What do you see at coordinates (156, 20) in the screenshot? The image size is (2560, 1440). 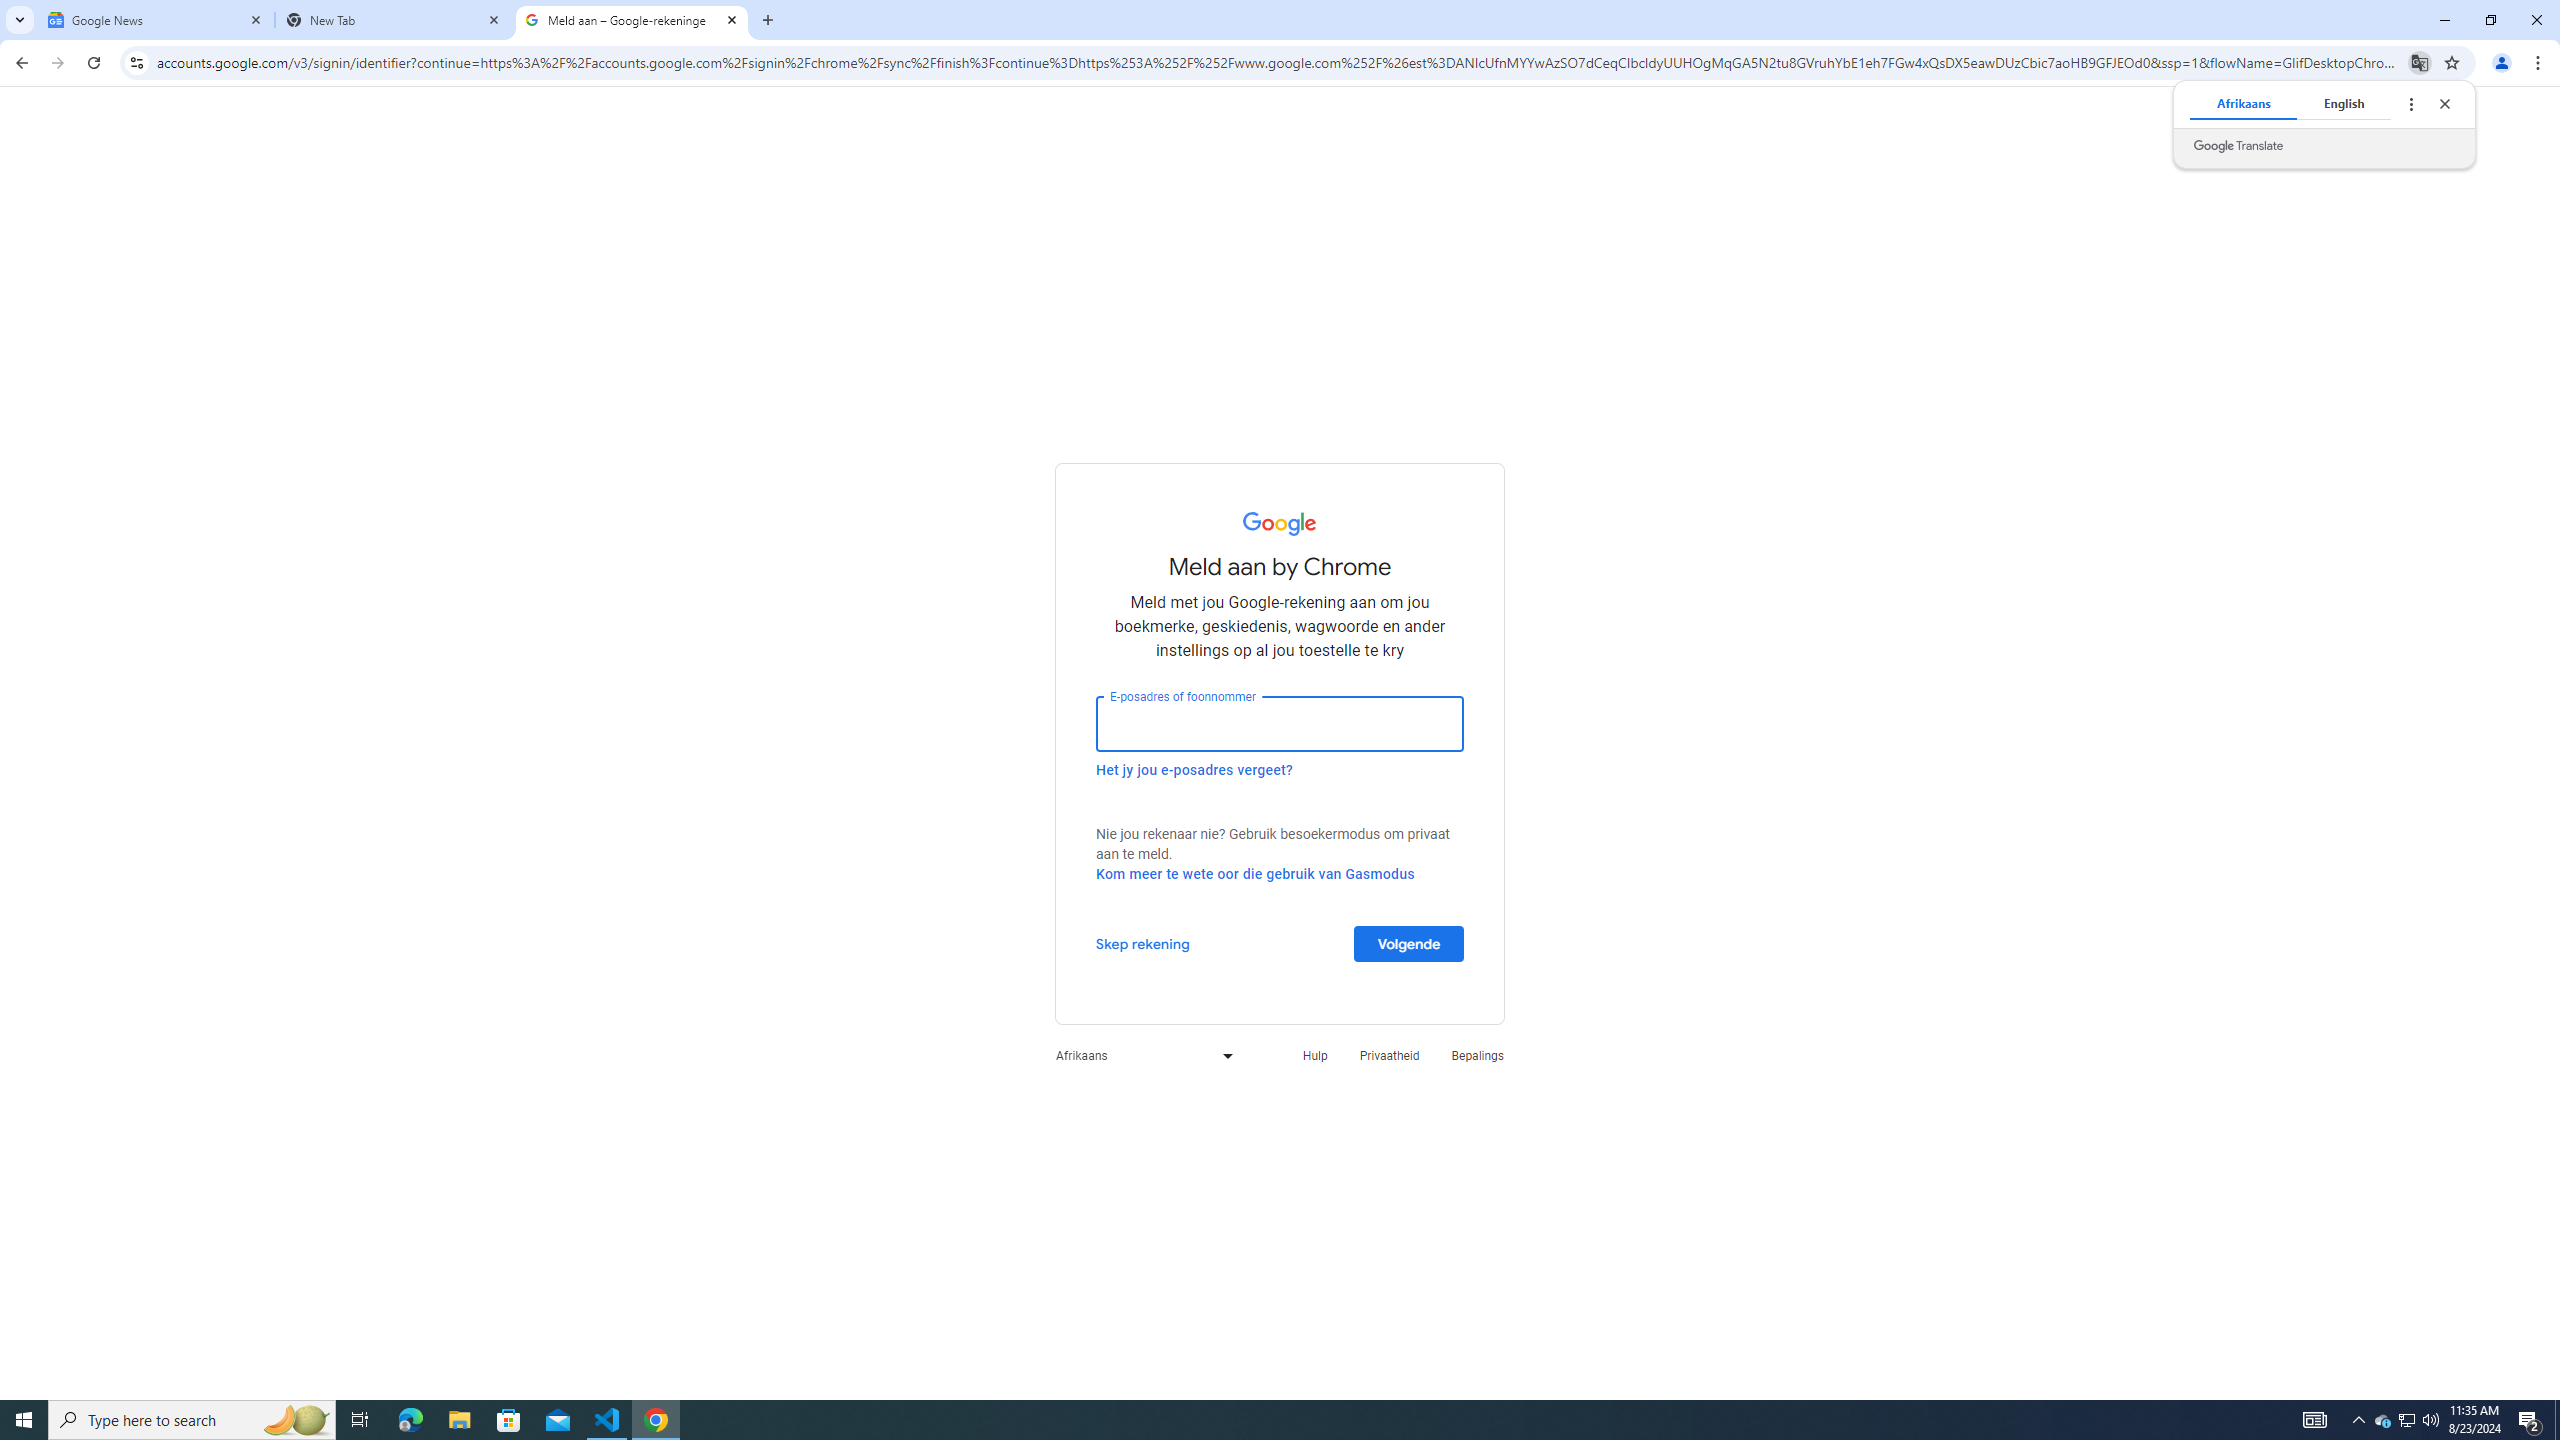 I see `Google News` at bounding box center [156, 20].